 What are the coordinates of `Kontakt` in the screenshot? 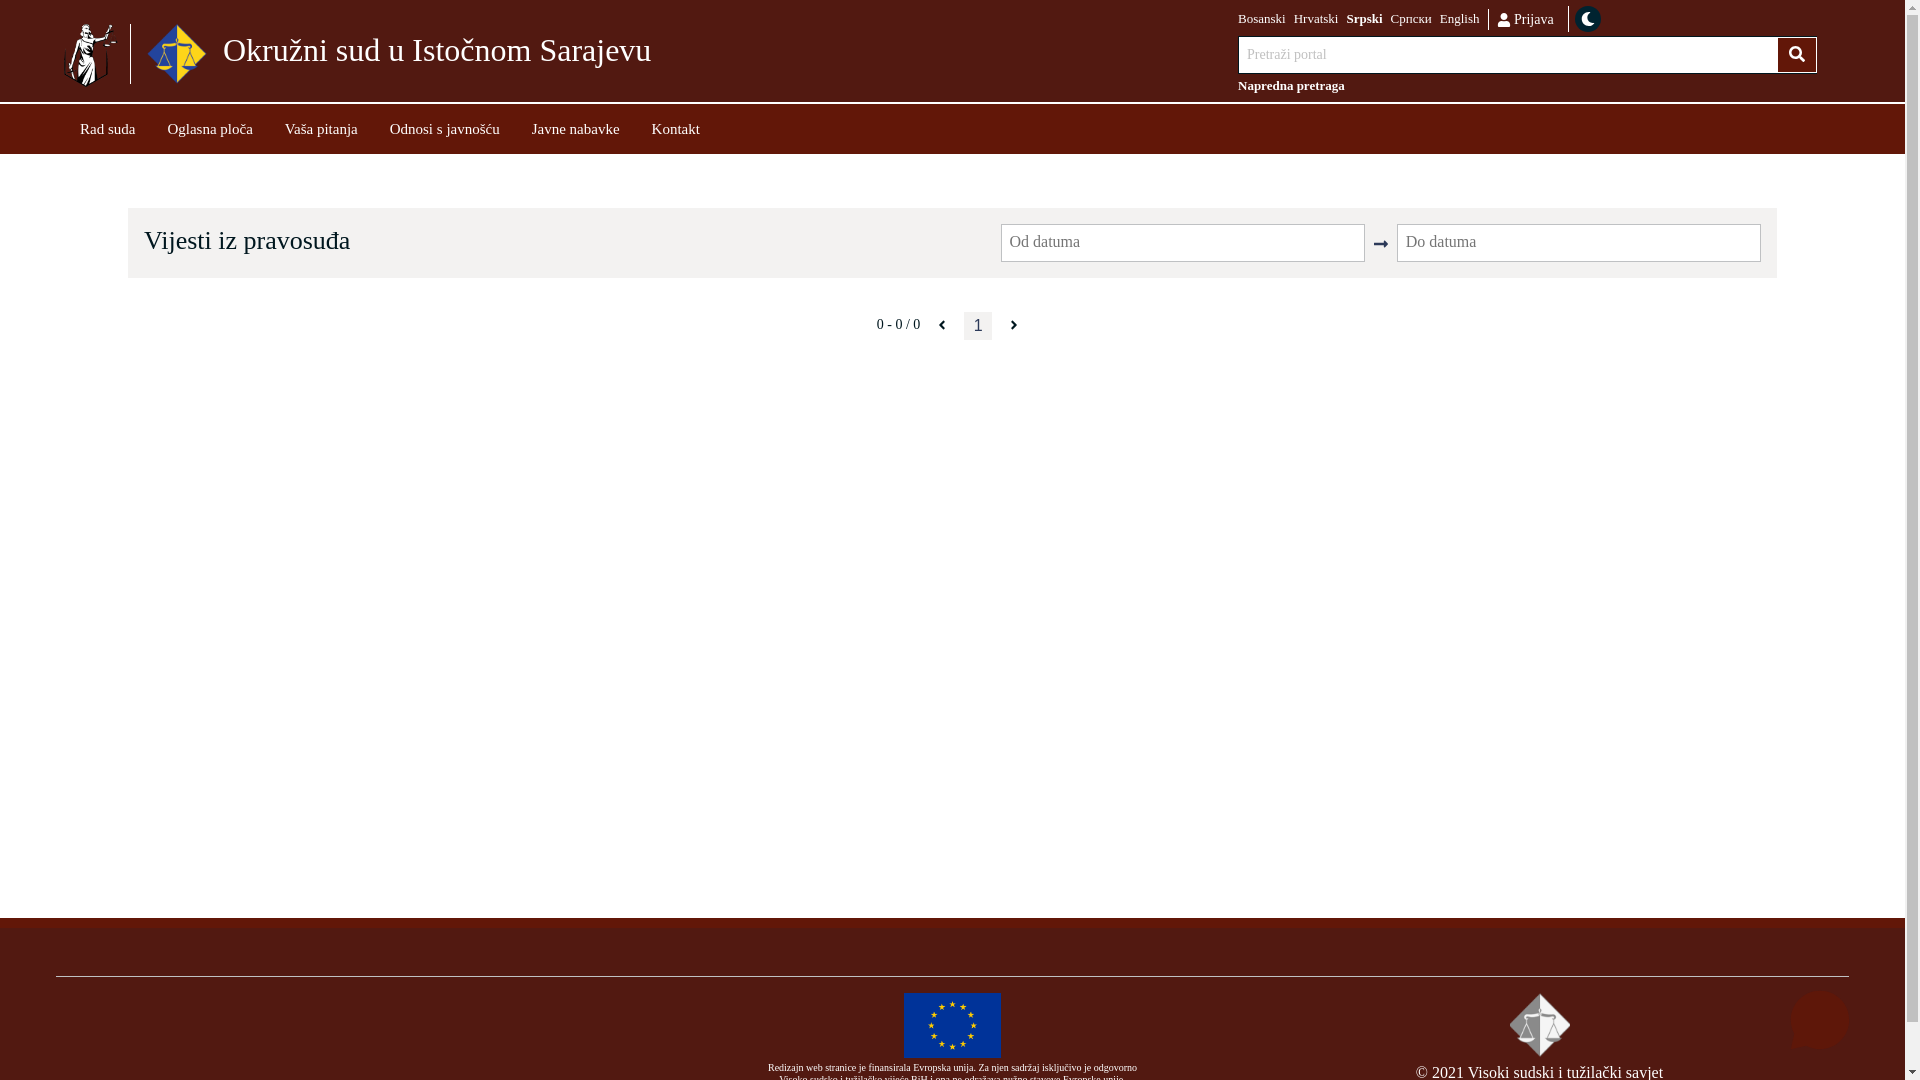 It's located at (676, 128).